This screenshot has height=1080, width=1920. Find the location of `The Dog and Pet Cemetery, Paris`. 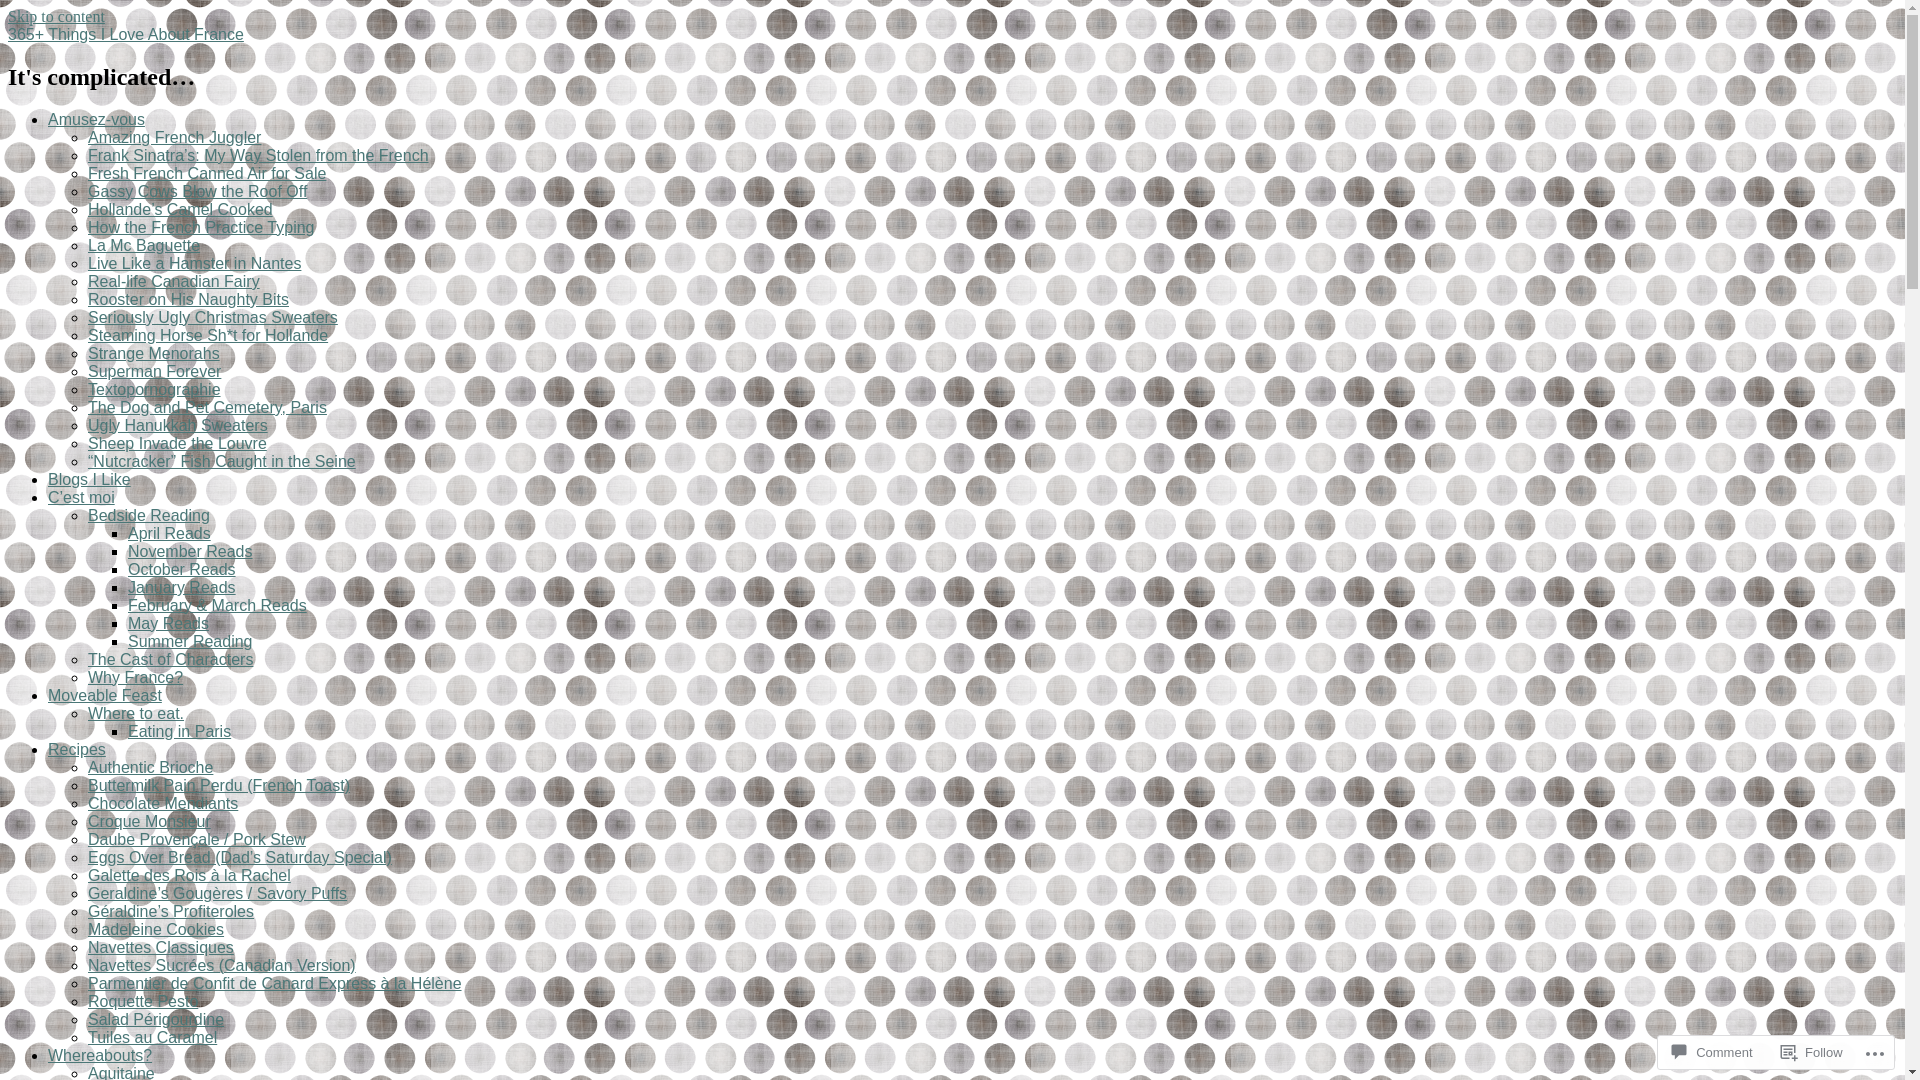

The Dog and Pet Cemetery, Paris is located at coordinates (208, 408).